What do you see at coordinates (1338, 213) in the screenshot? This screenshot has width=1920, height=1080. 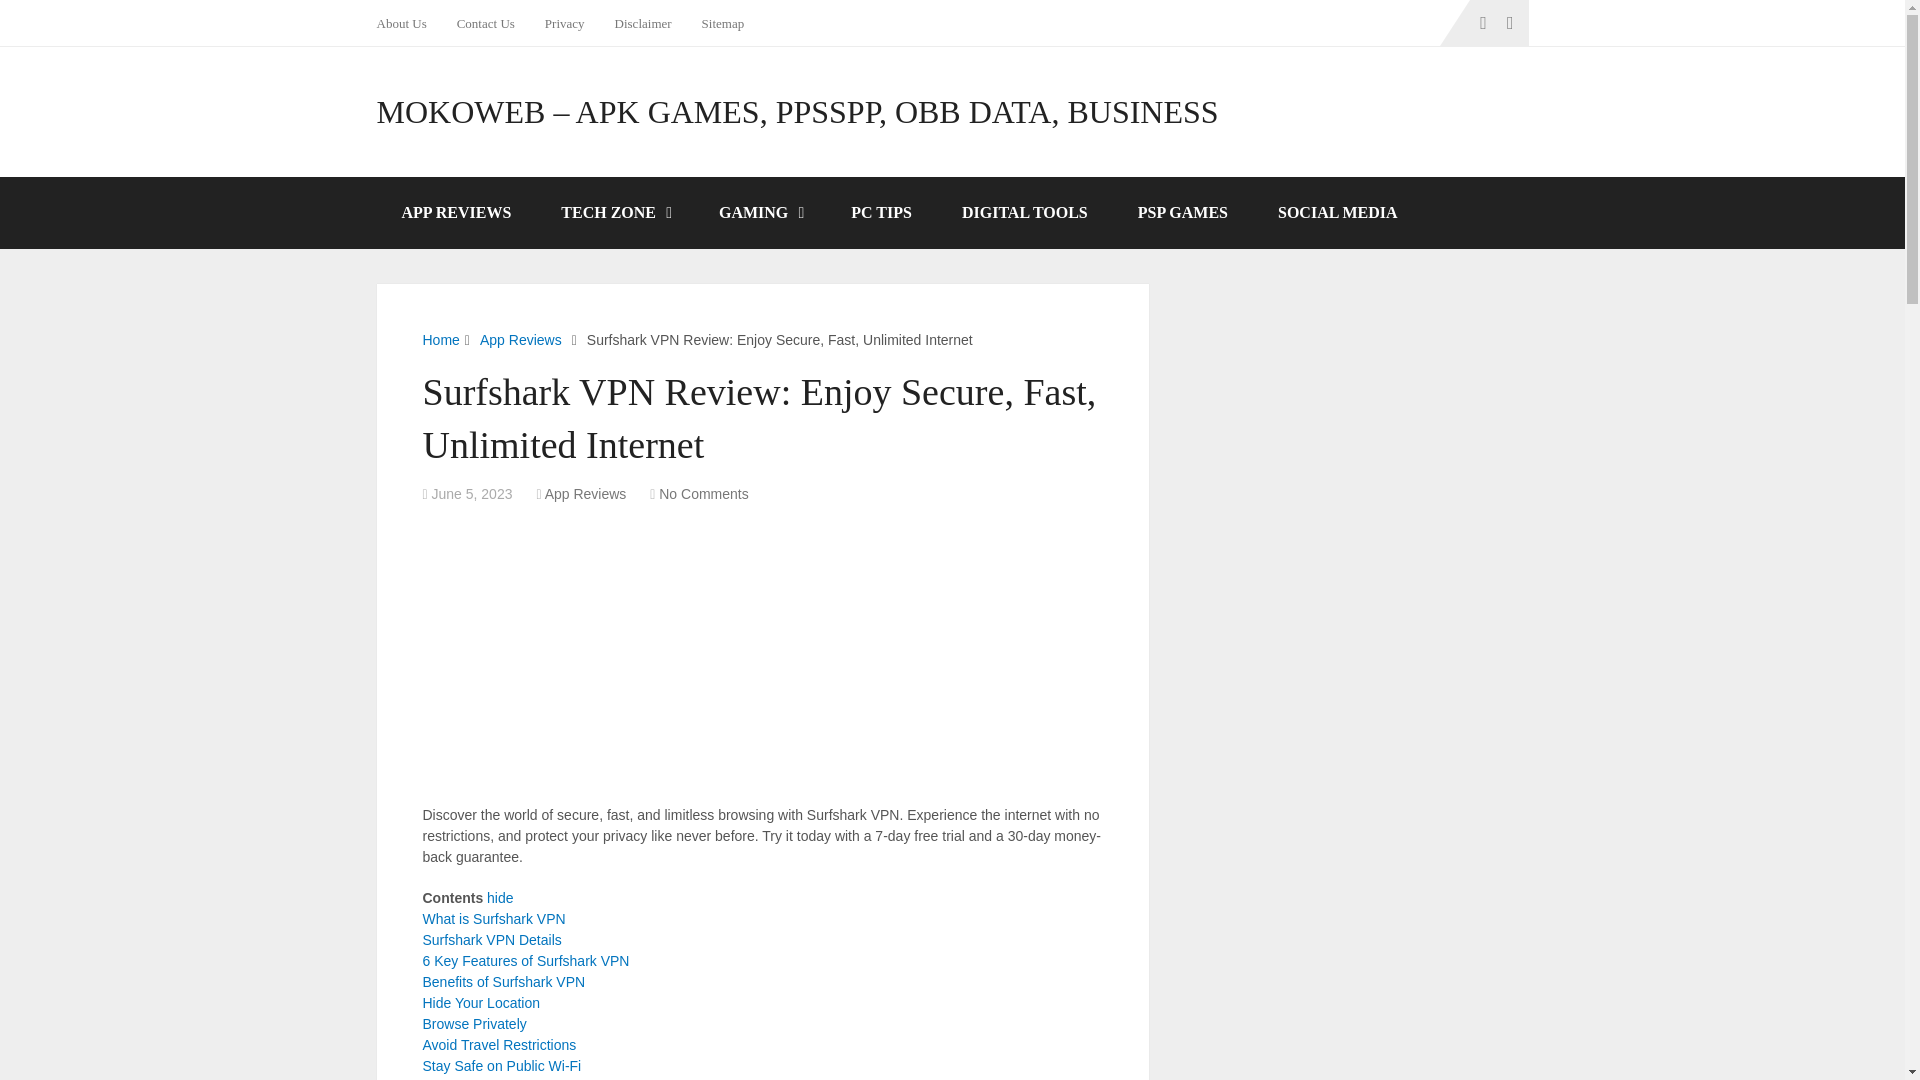 I see `Social media Trends and Posts` at bounding box center [1338, 213].